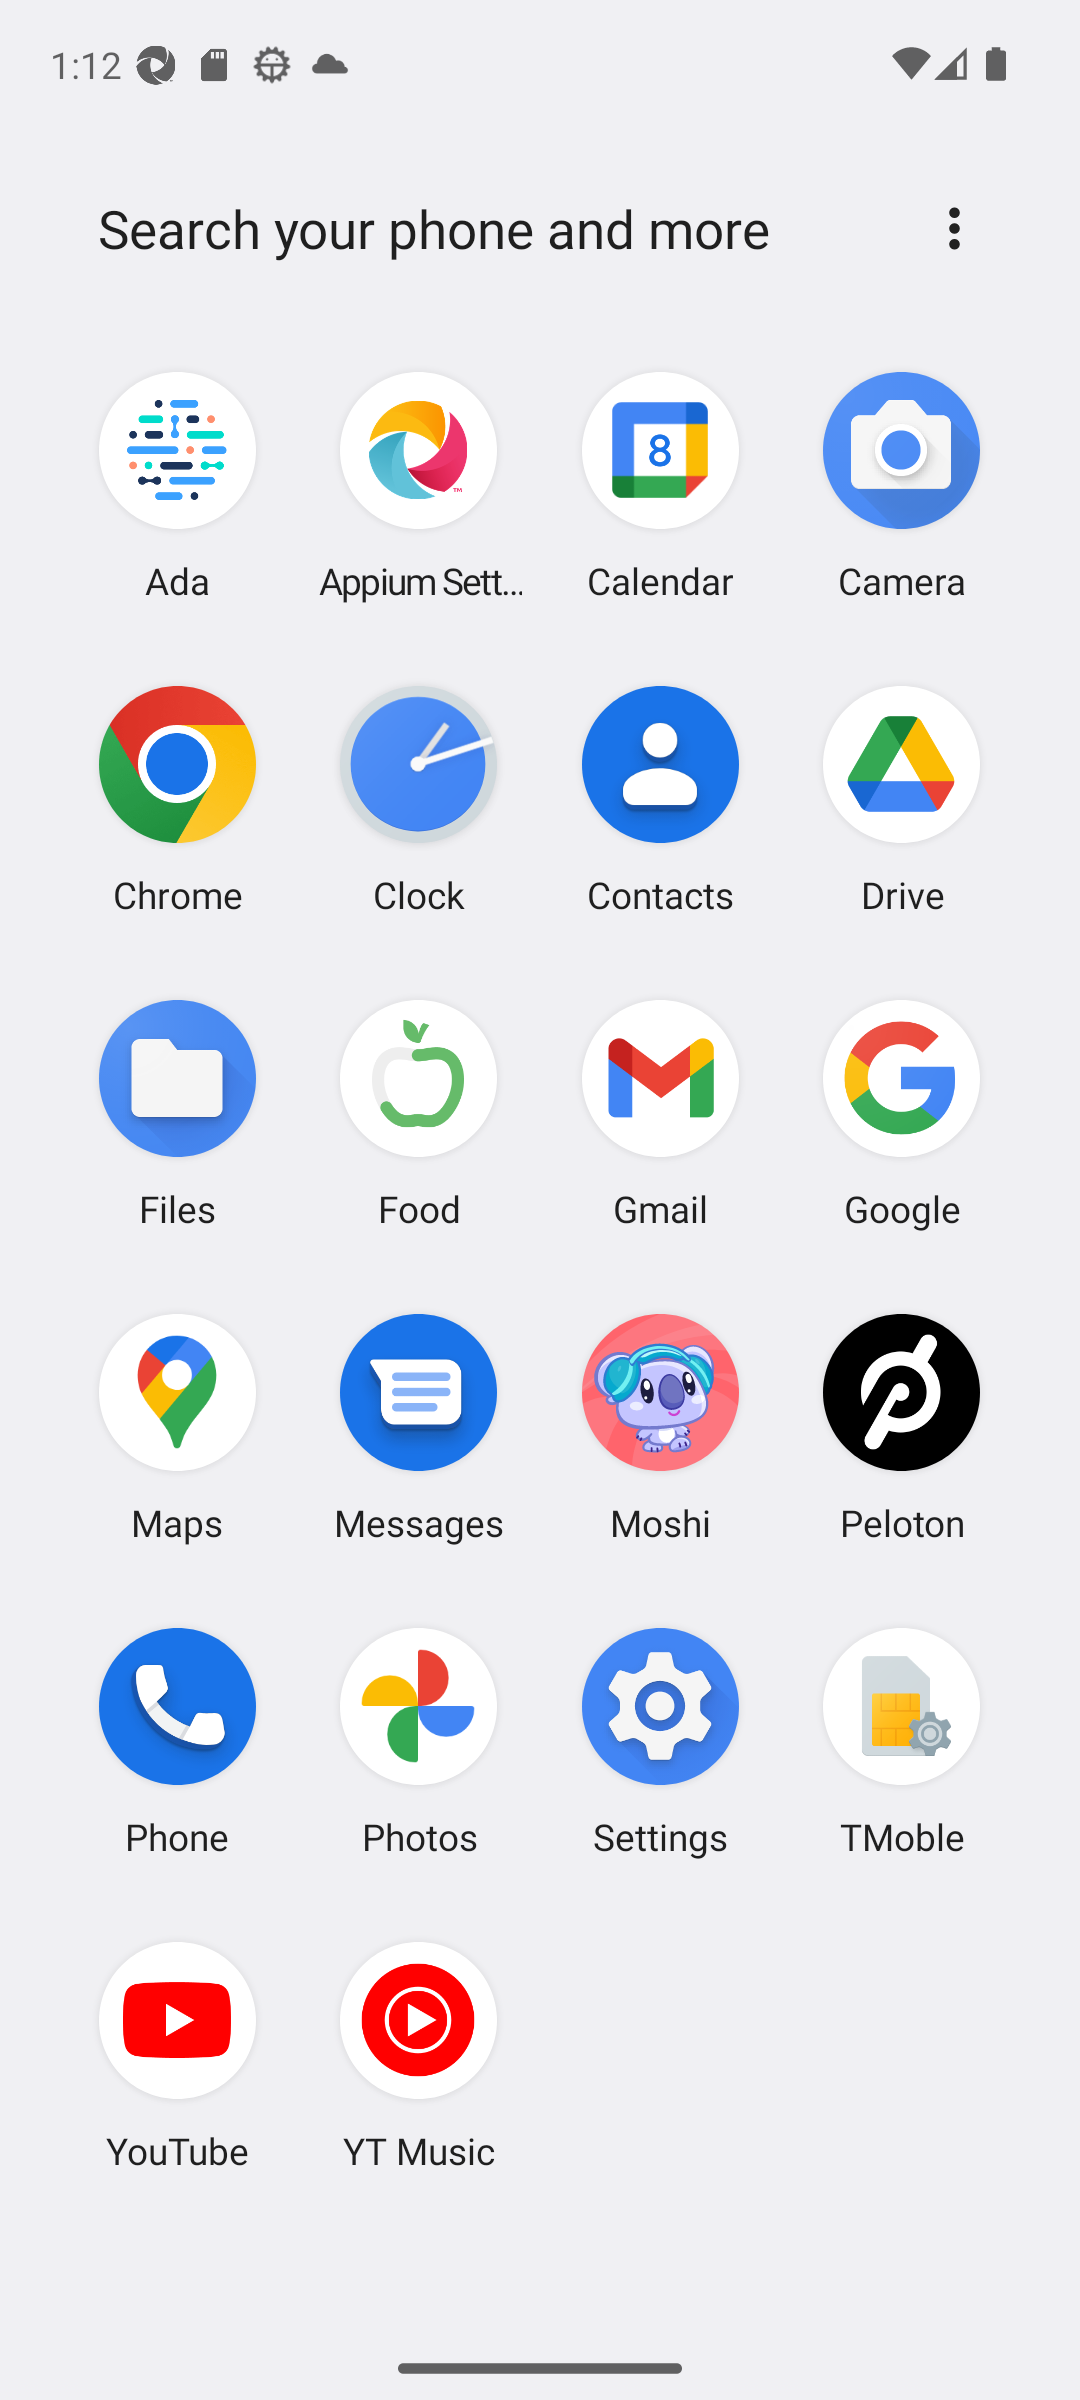 Image resolution: width=1080 pixels, height=2400 pixels. I want to click on Camera, so click(901, 486).